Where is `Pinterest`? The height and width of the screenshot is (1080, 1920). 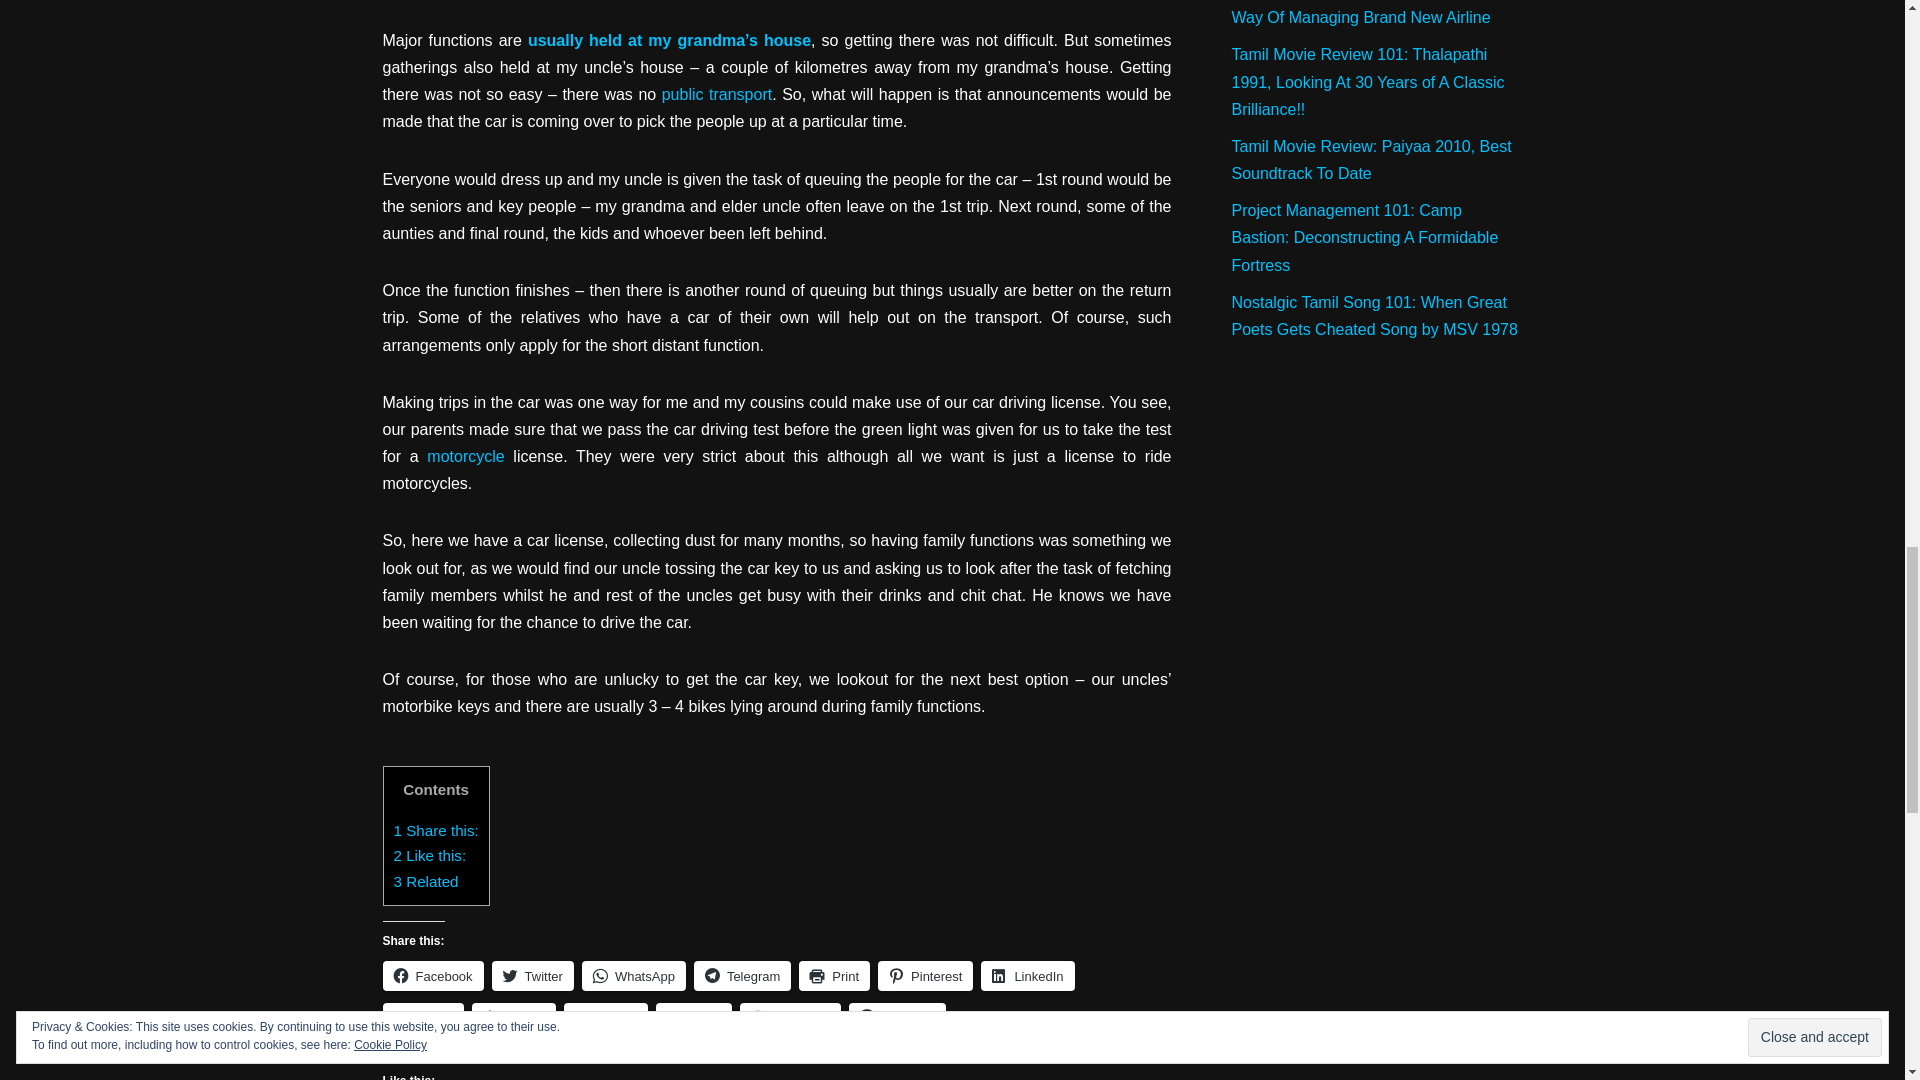 Pinterest is located at coordinates (925, 976).